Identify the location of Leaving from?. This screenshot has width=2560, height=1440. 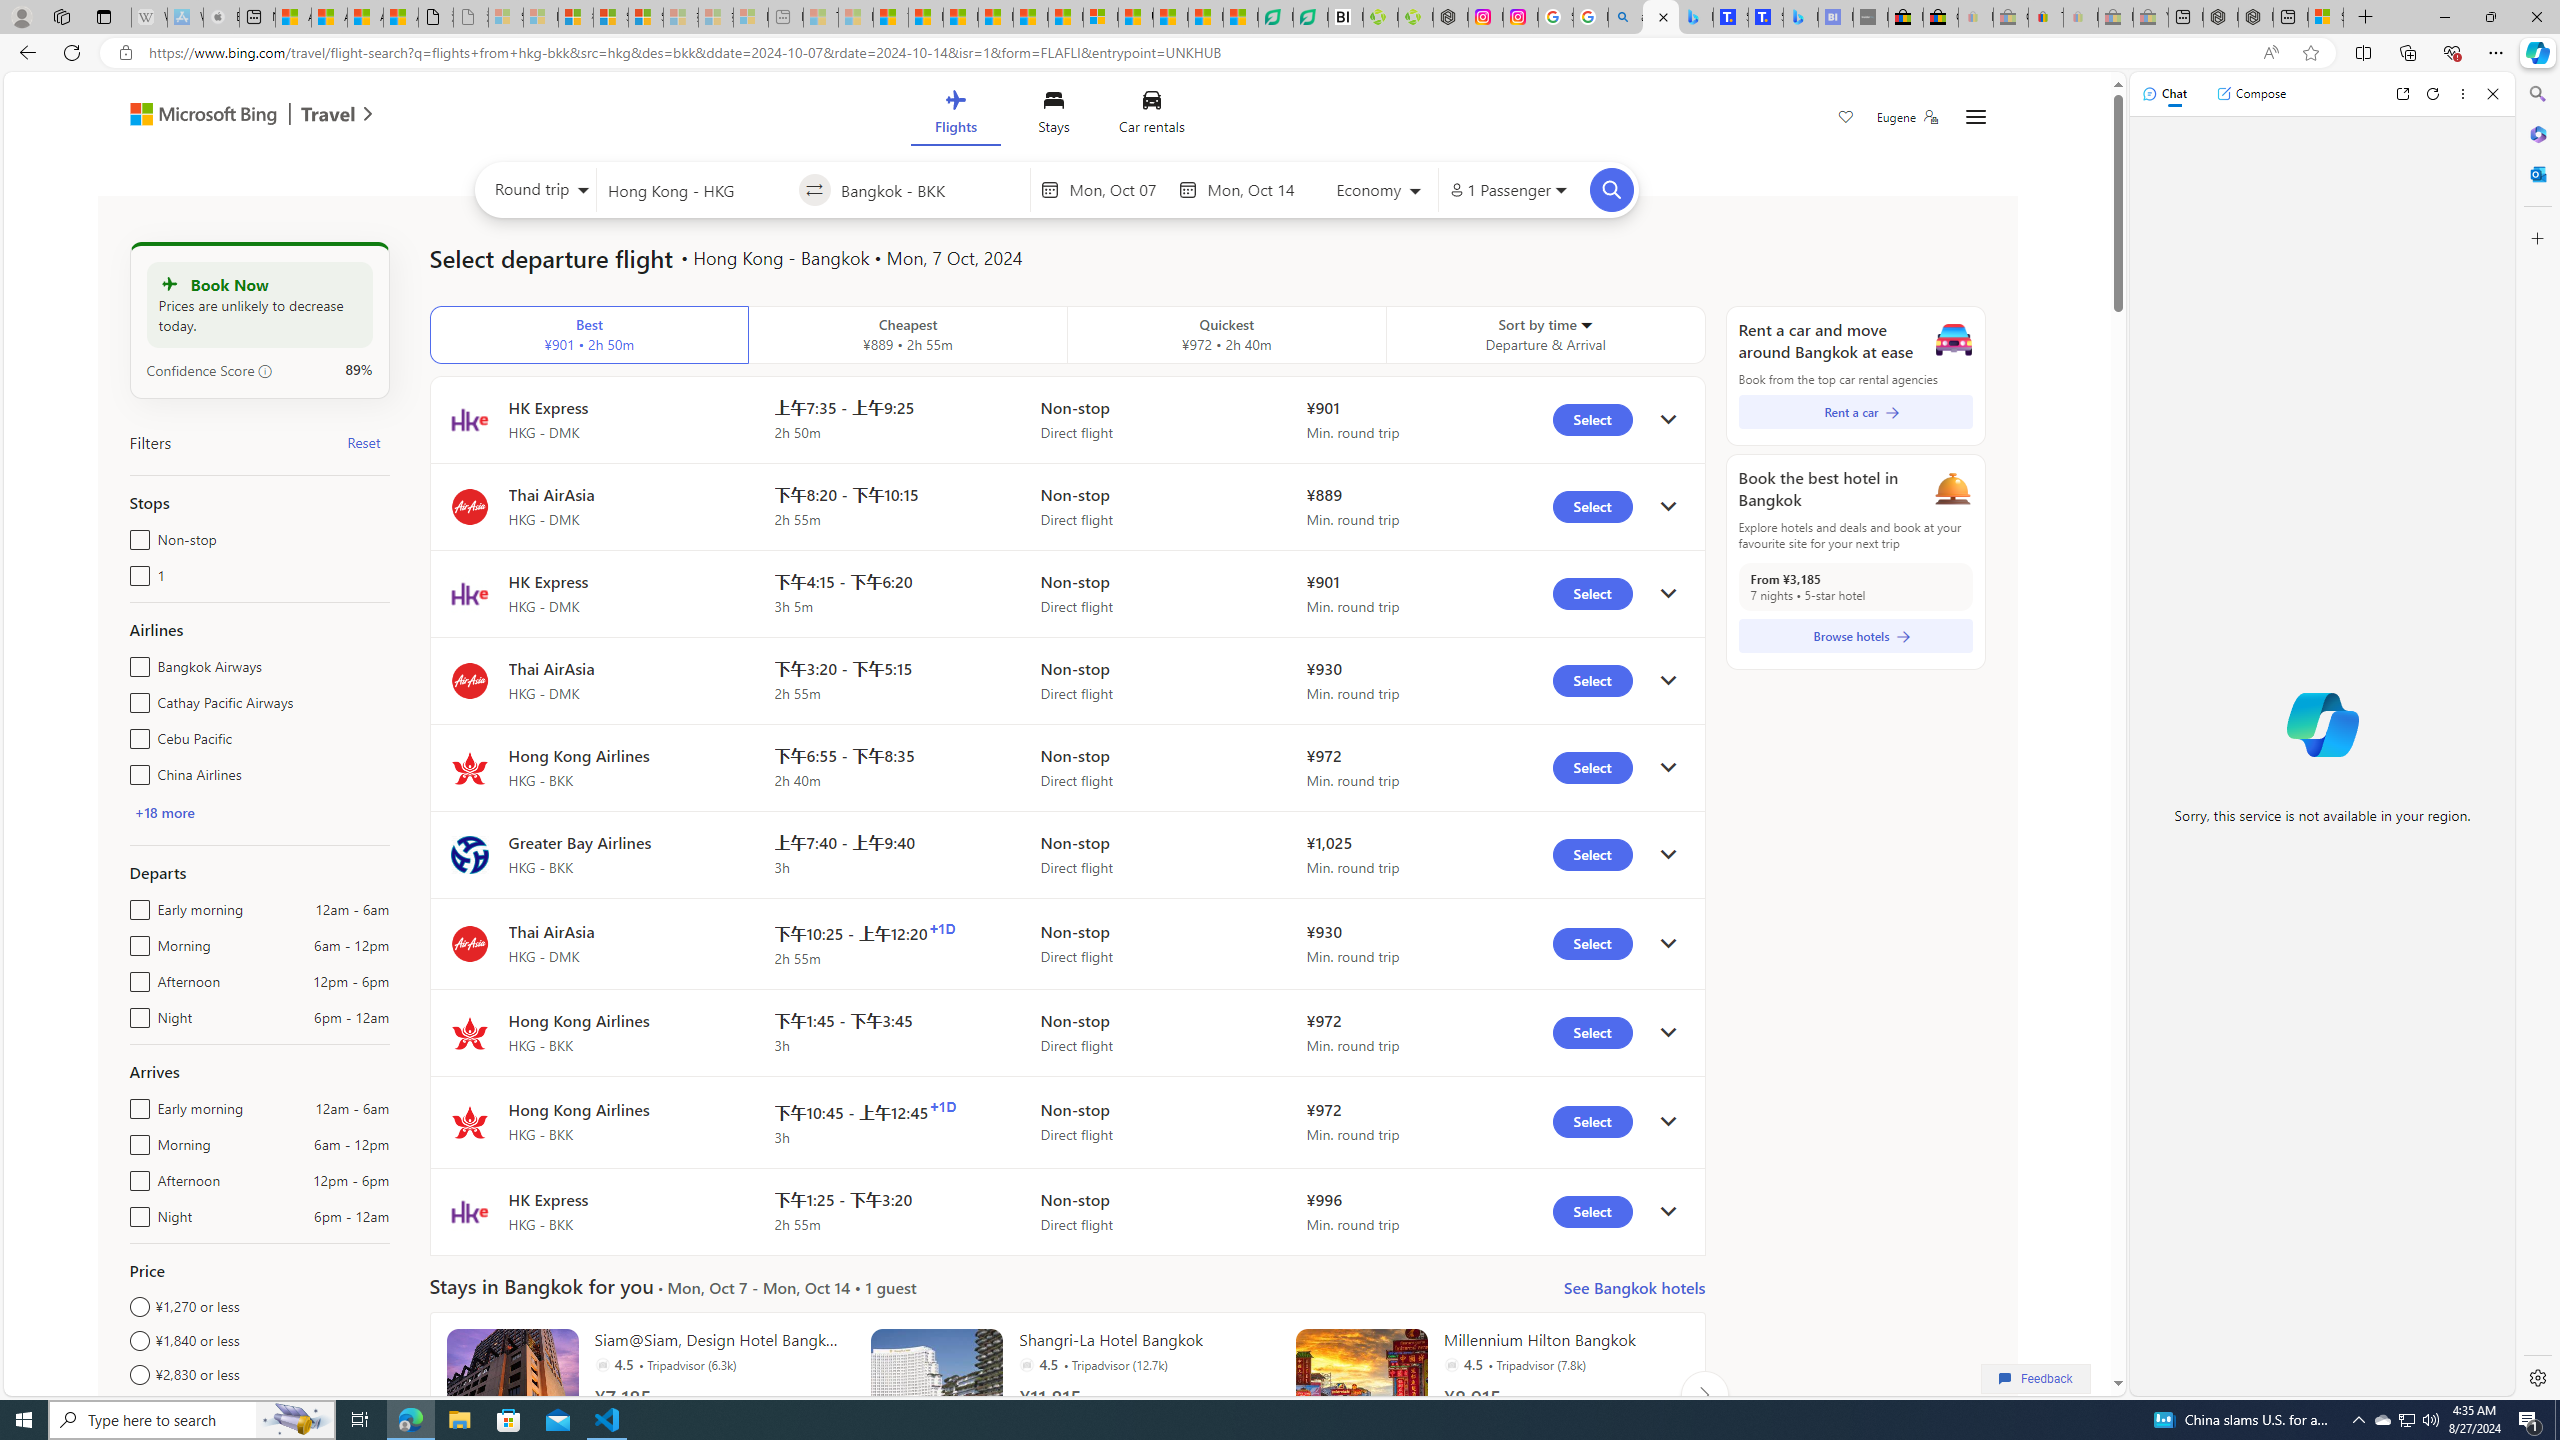
(697, 189).